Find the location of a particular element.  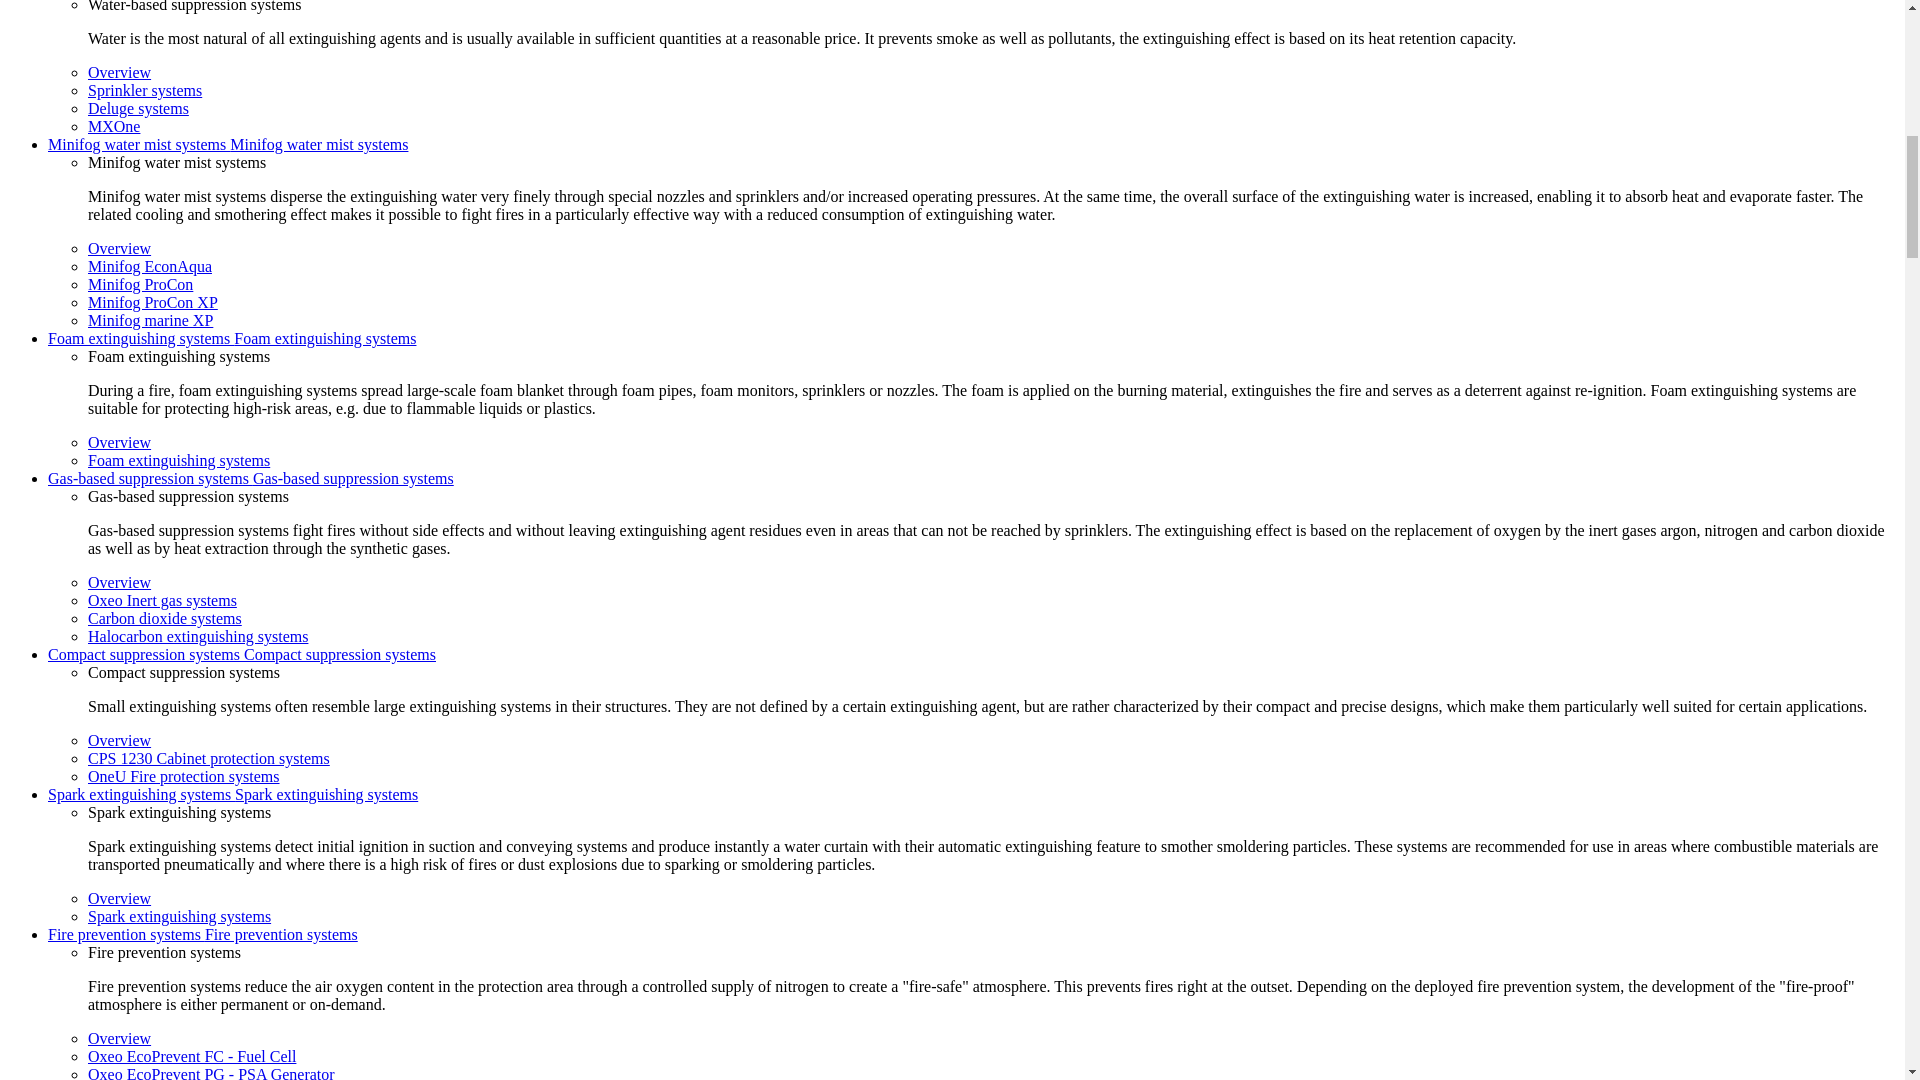

MXOne is located at coordinates (114, 126).